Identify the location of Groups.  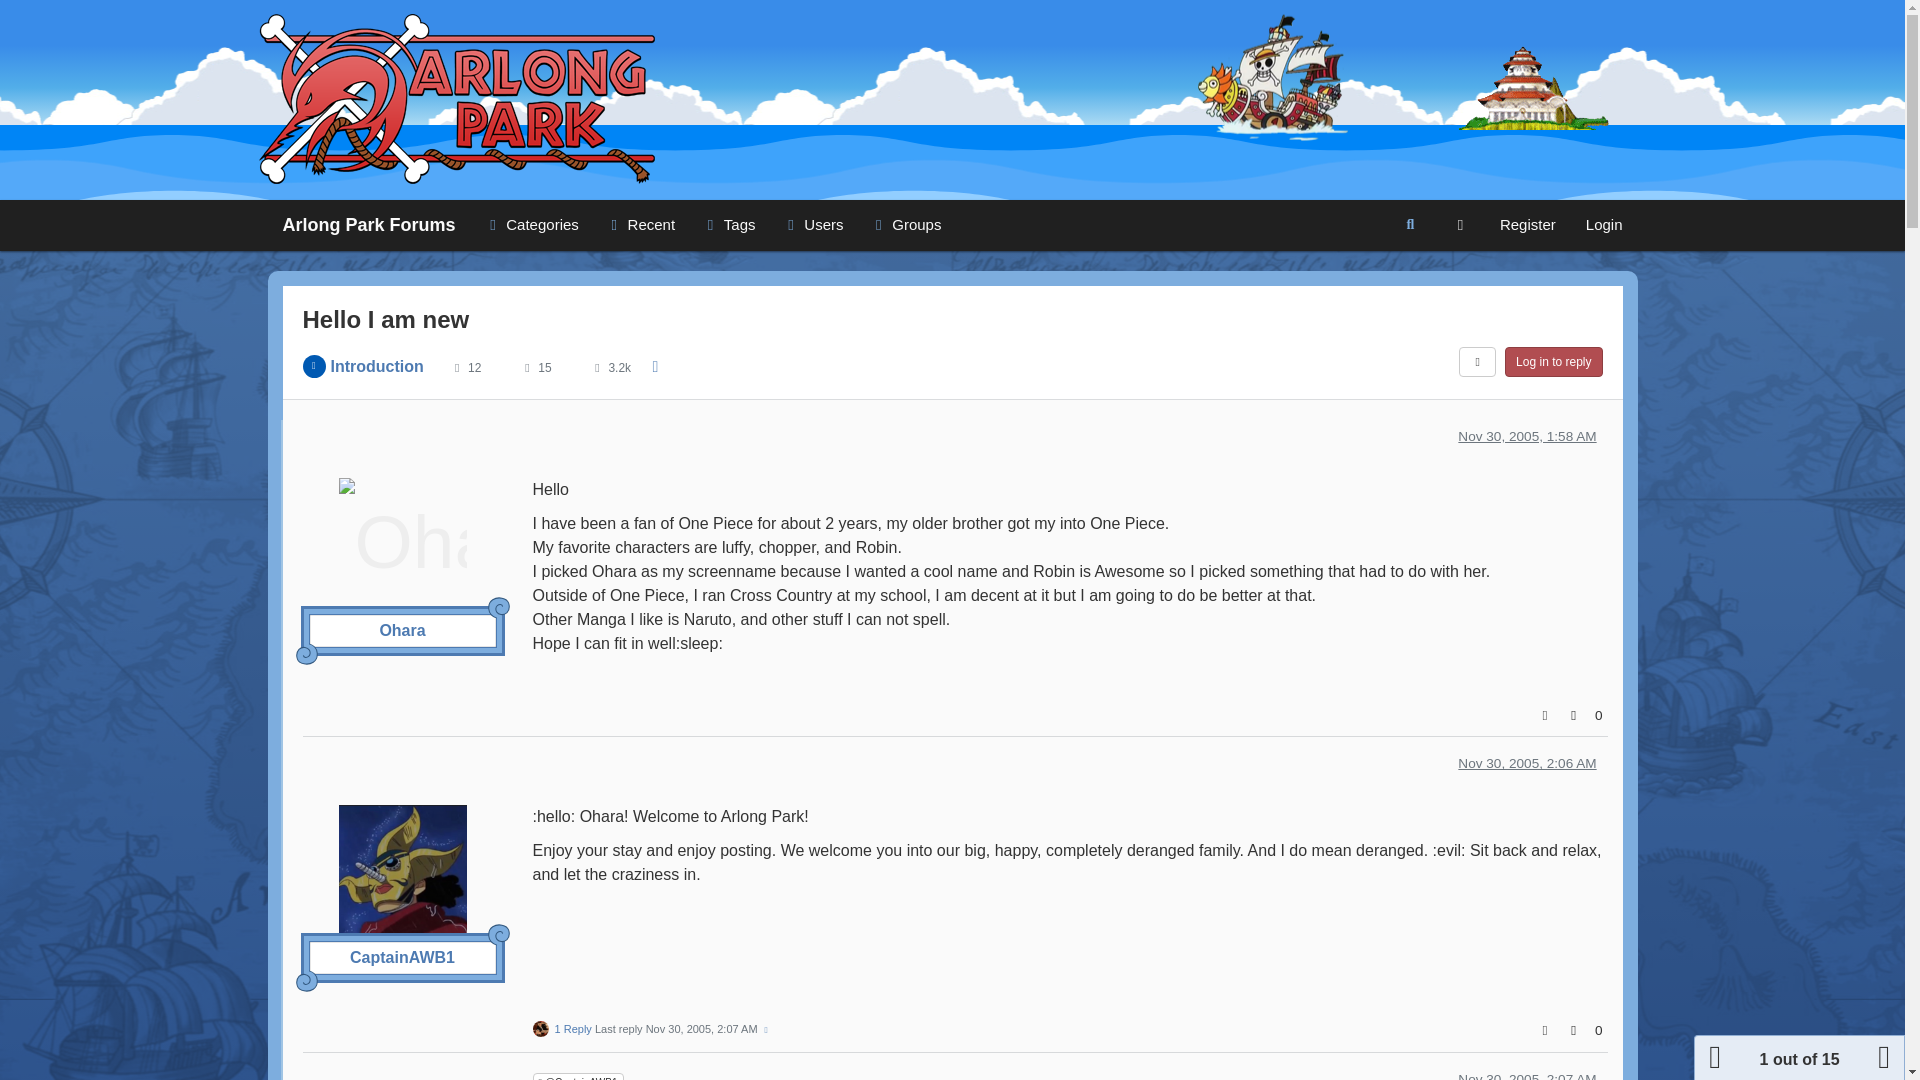
(905, 224).